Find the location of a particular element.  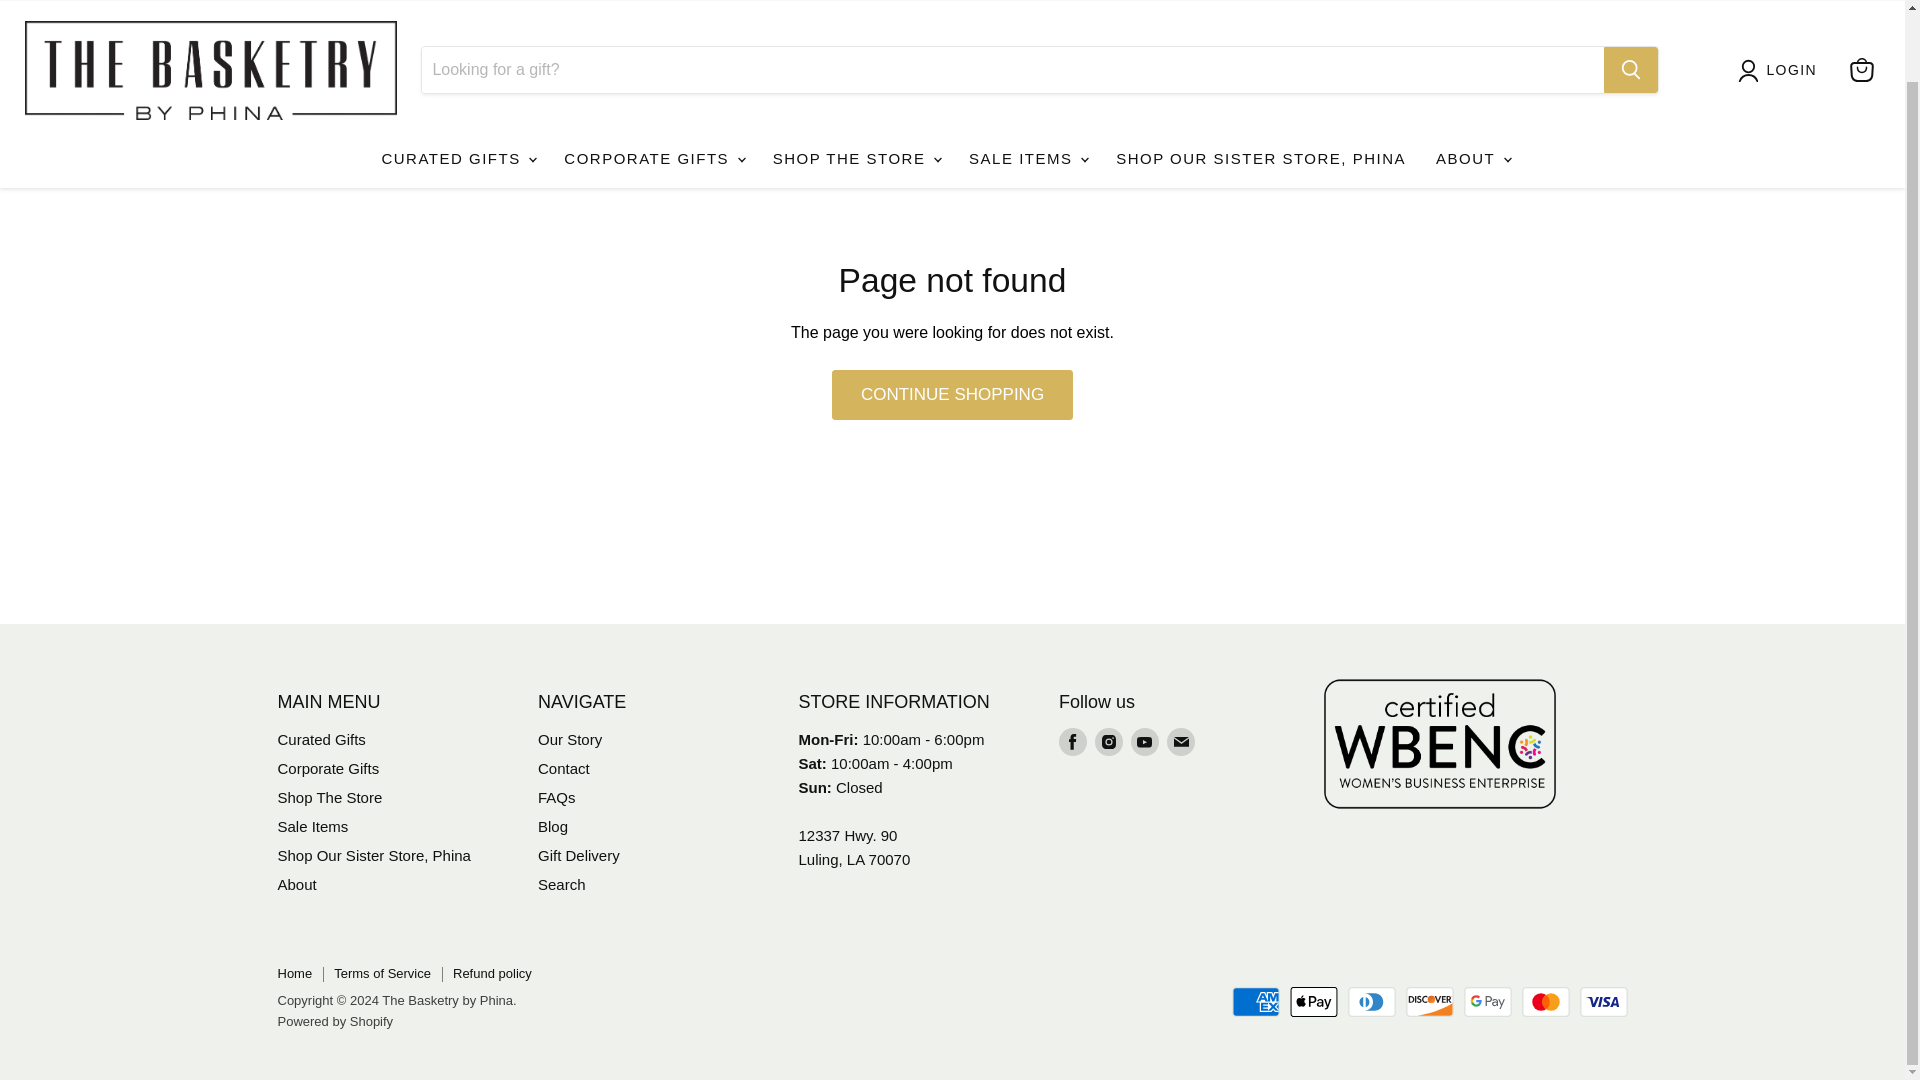

SHOP THE STORE is located at coordinates (856, 133).